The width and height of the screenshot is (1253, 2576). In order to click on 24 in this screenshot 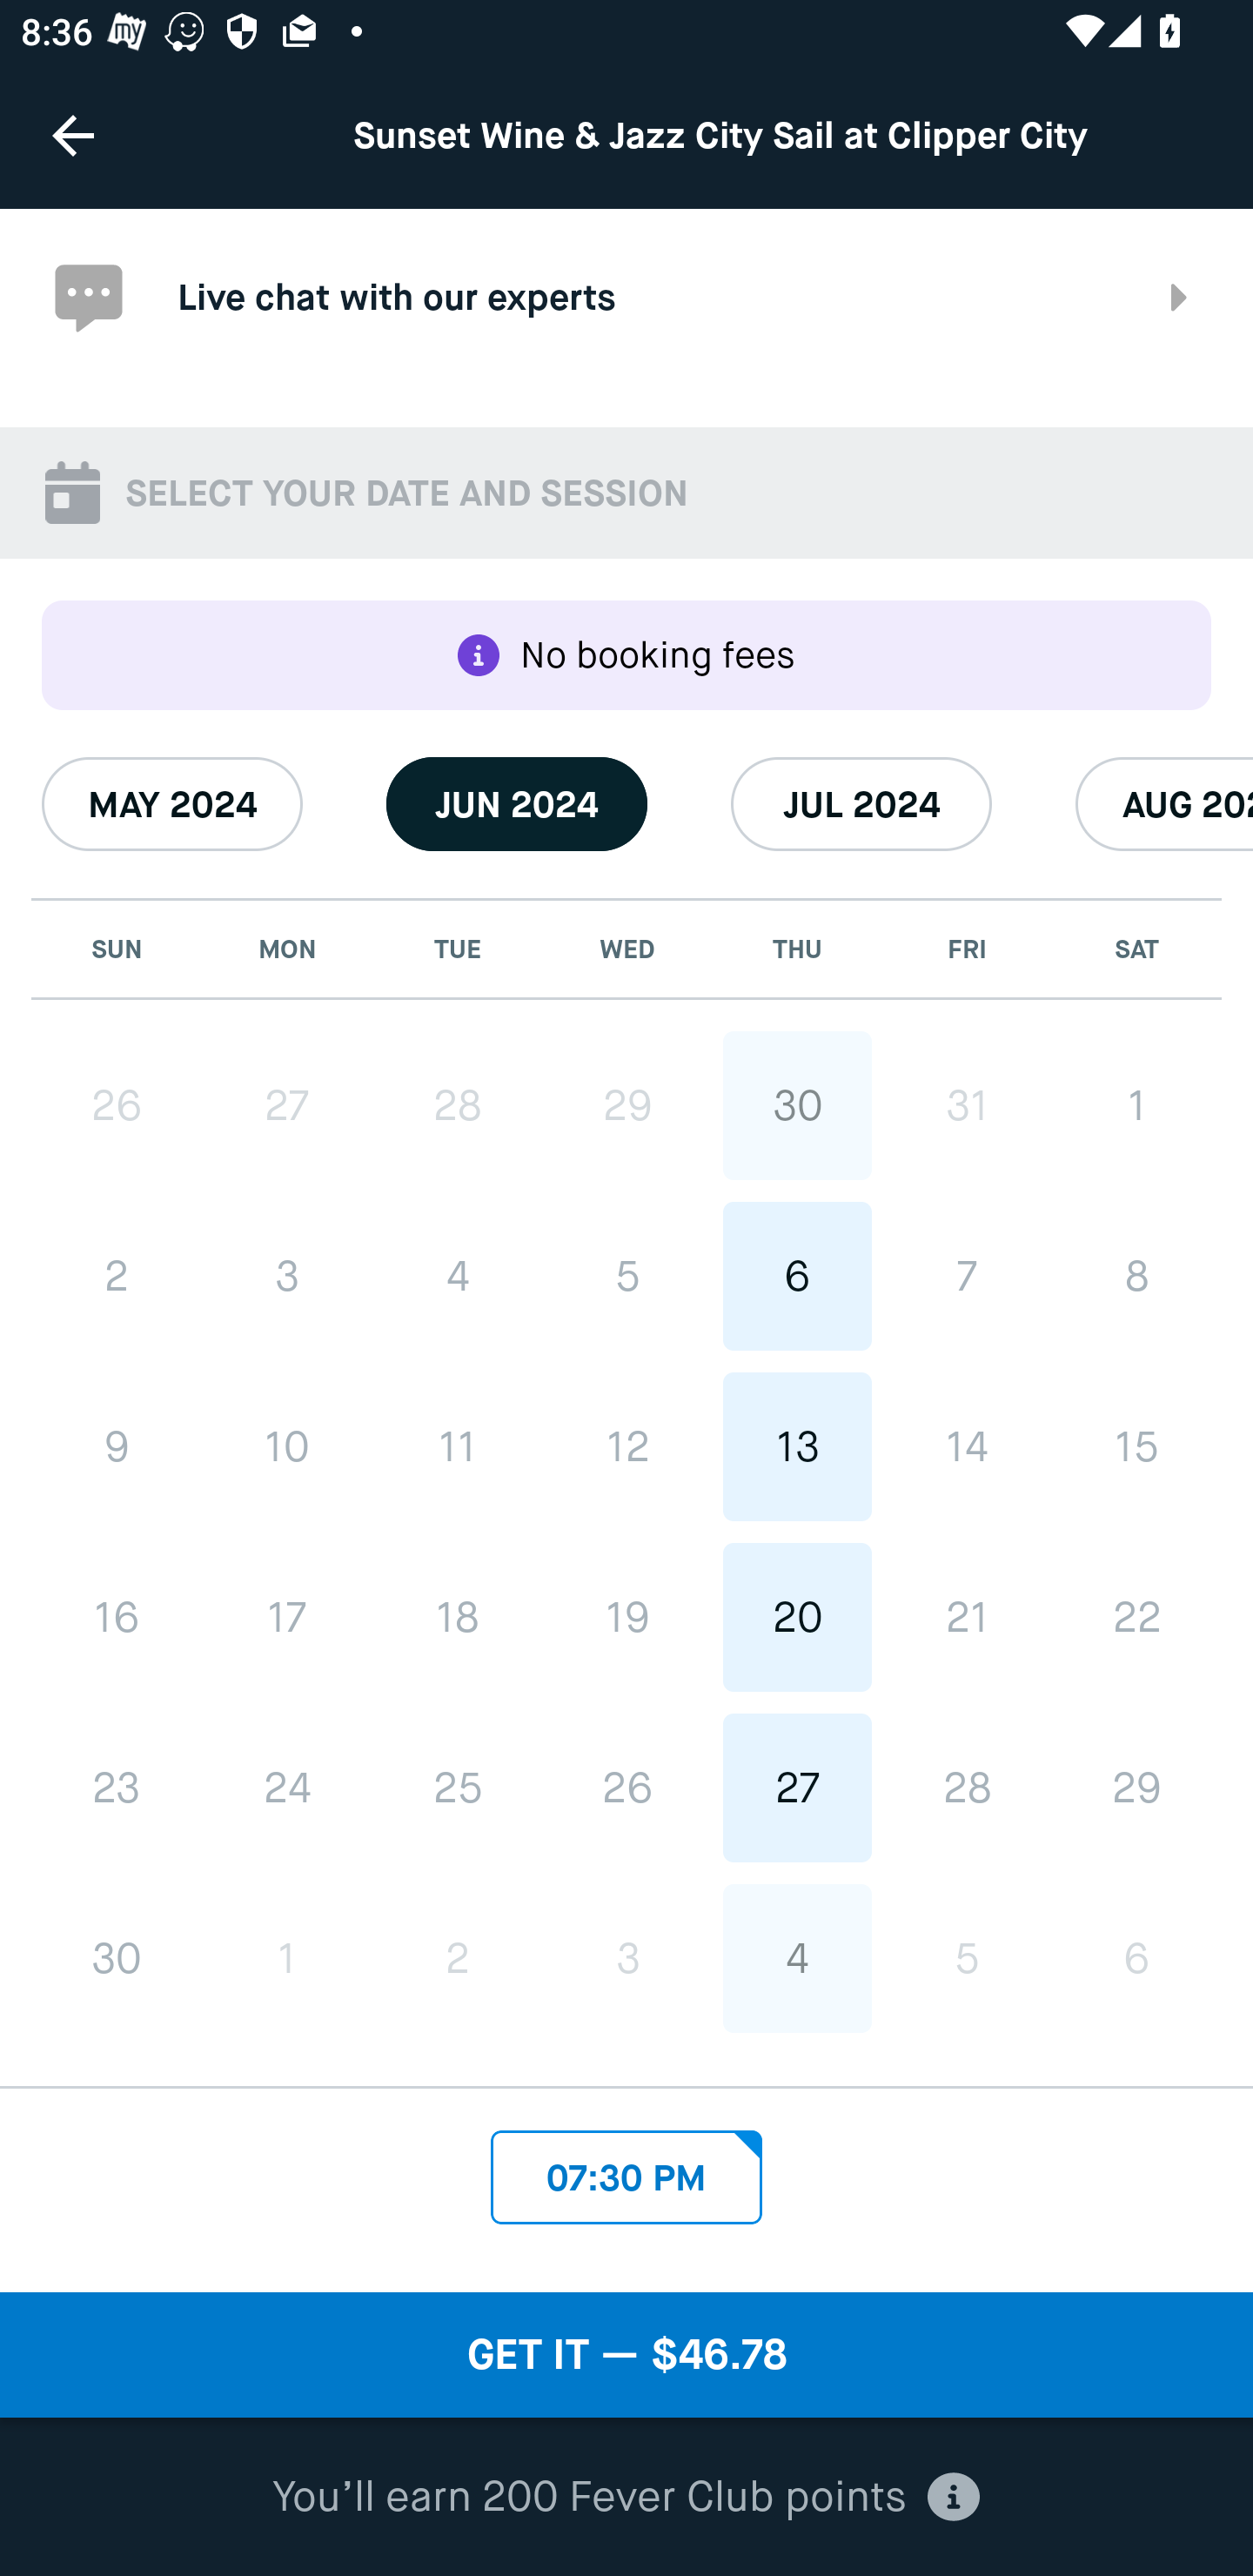, I will do `click(287, 1788)`.